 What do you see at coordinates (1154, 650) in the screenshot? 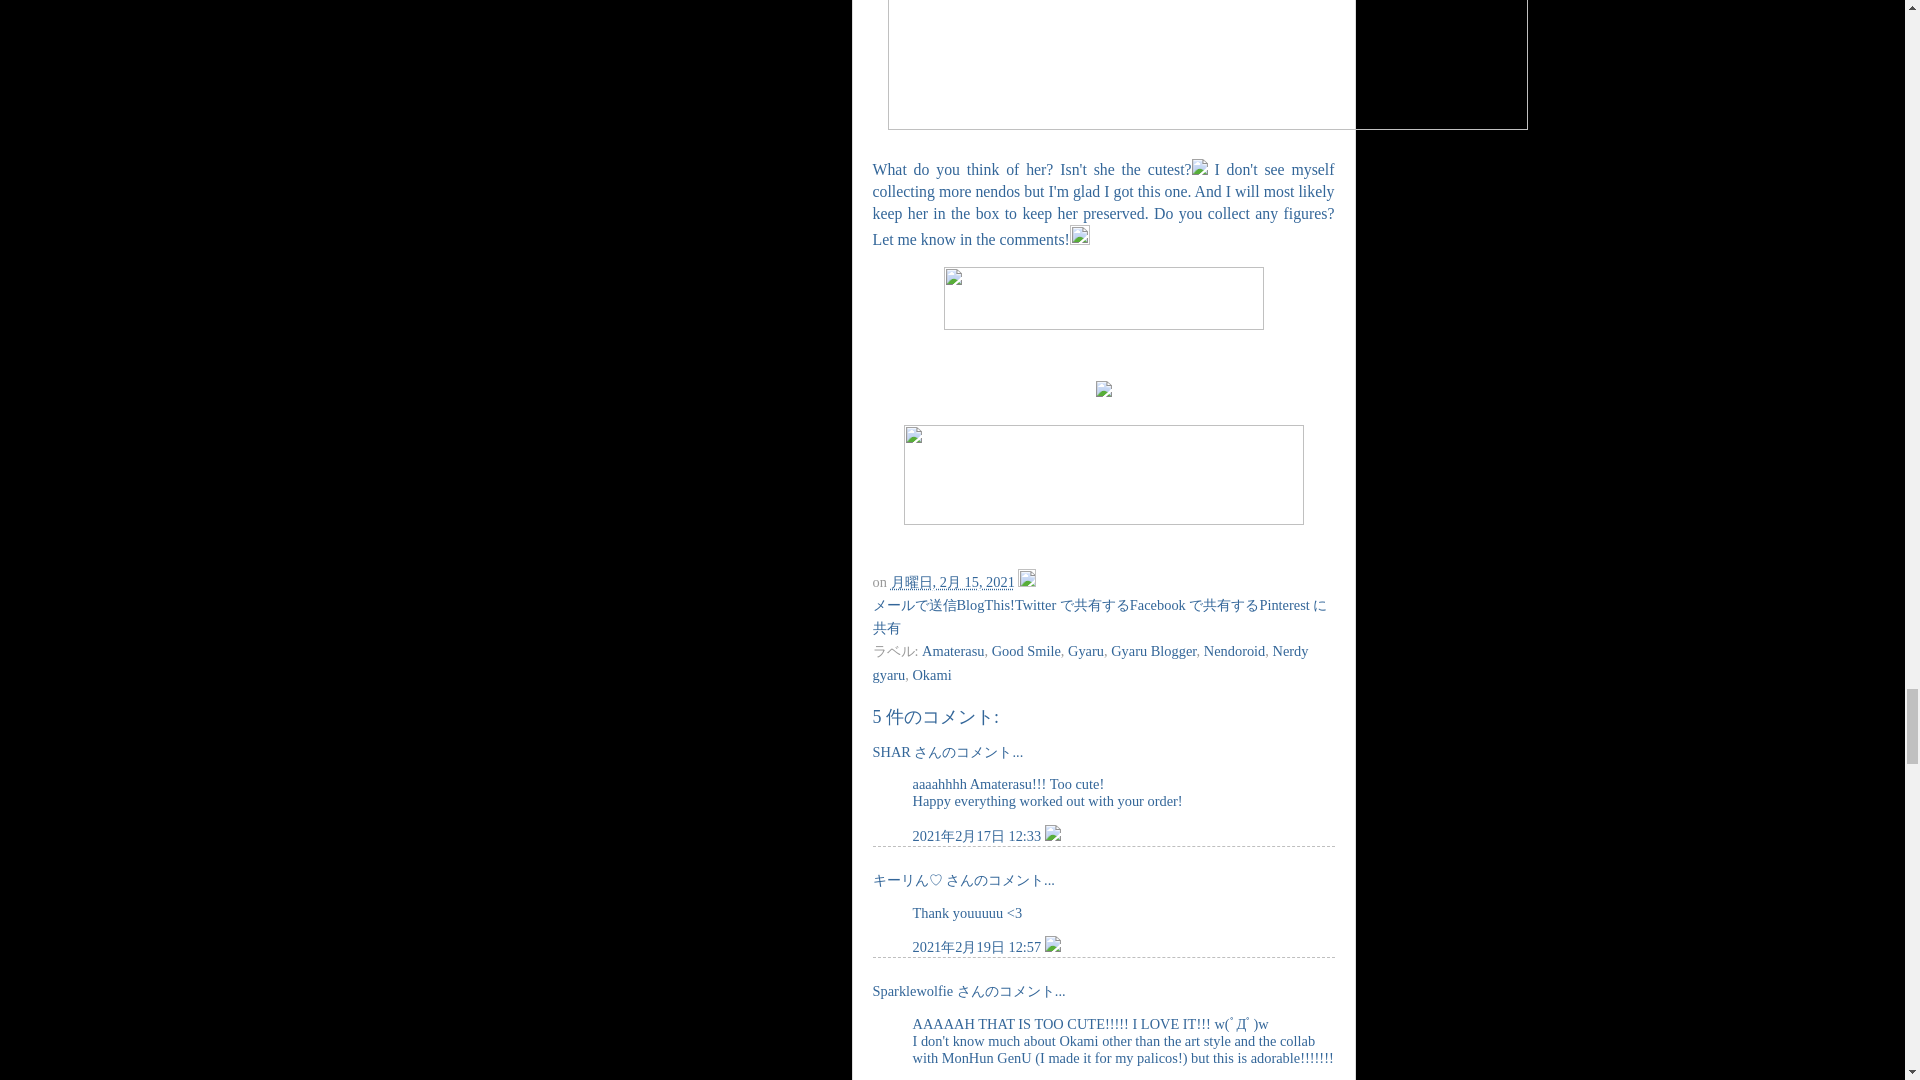
I see `Gyaru Blogger` at bounding box center [1154, 650].